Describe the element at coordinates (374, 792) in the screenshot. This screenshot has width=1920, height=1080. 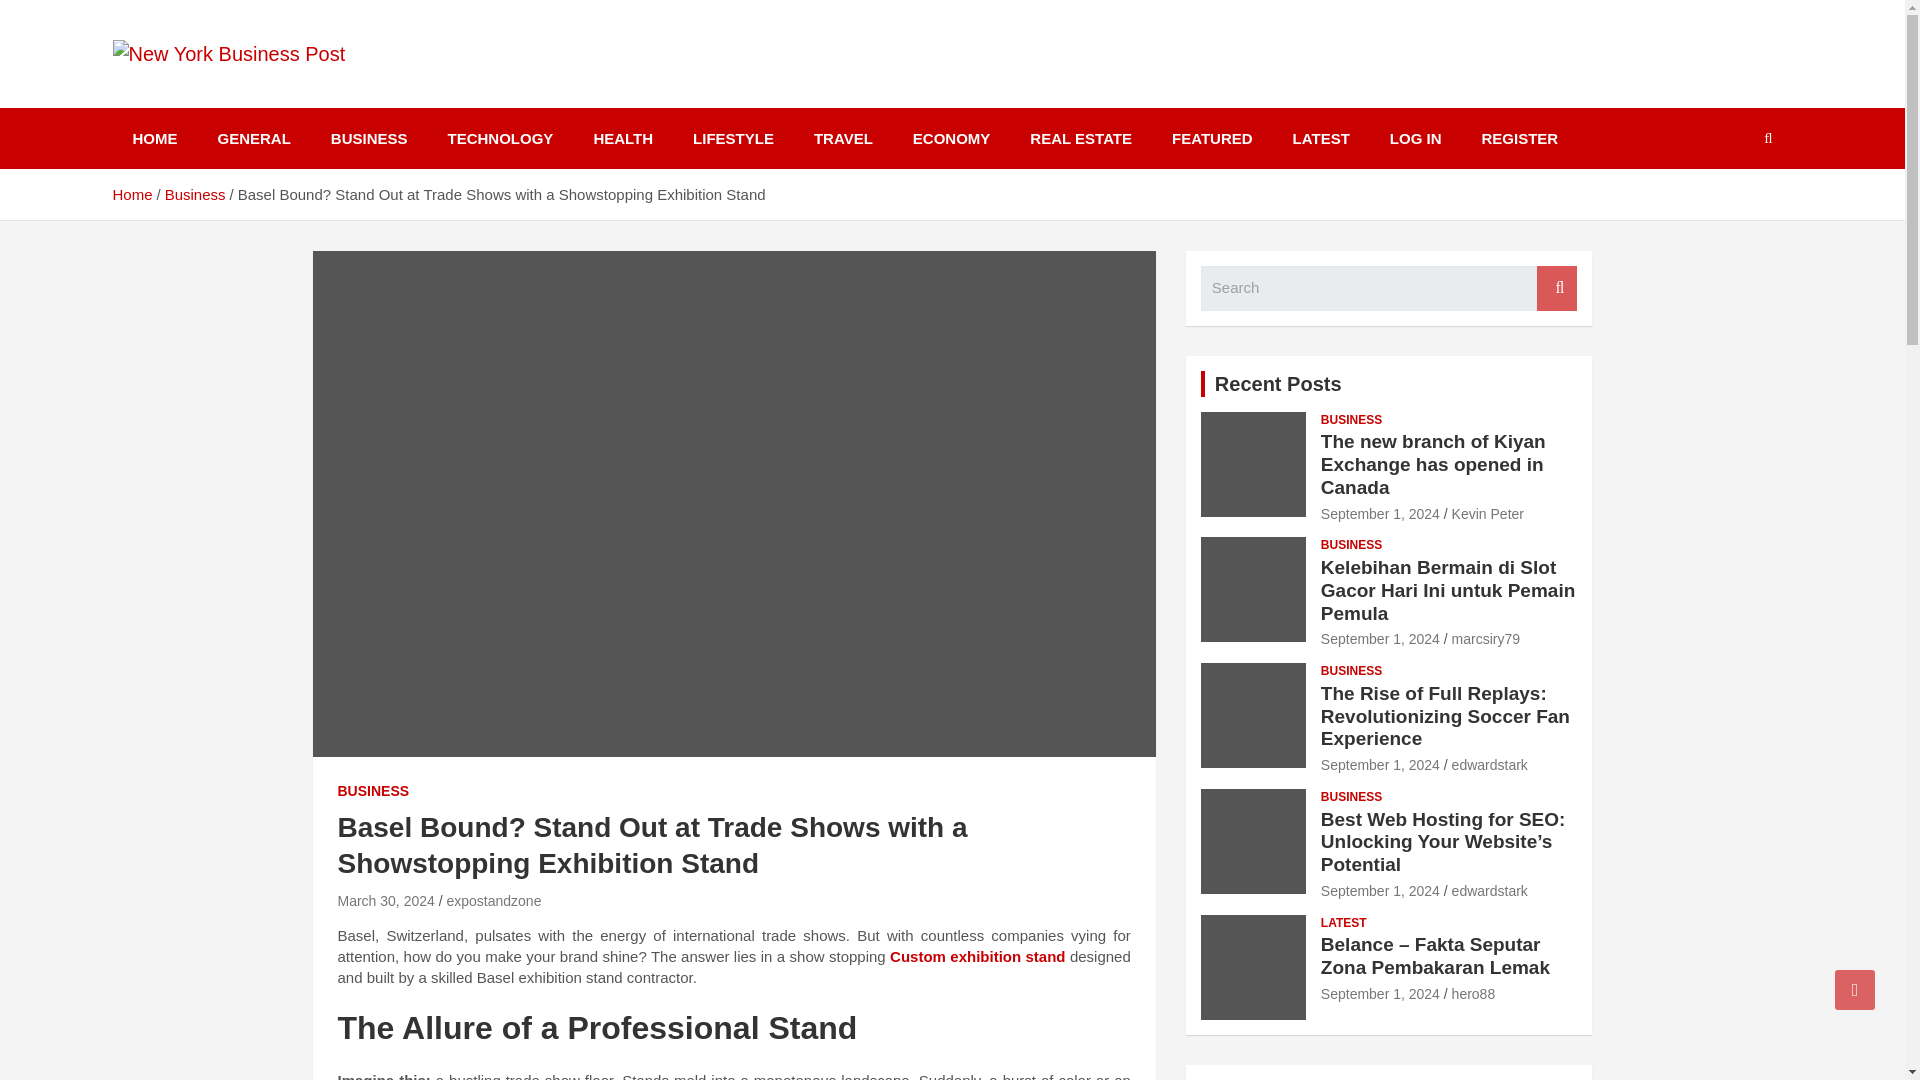
I see `BUSINESS` at that location.